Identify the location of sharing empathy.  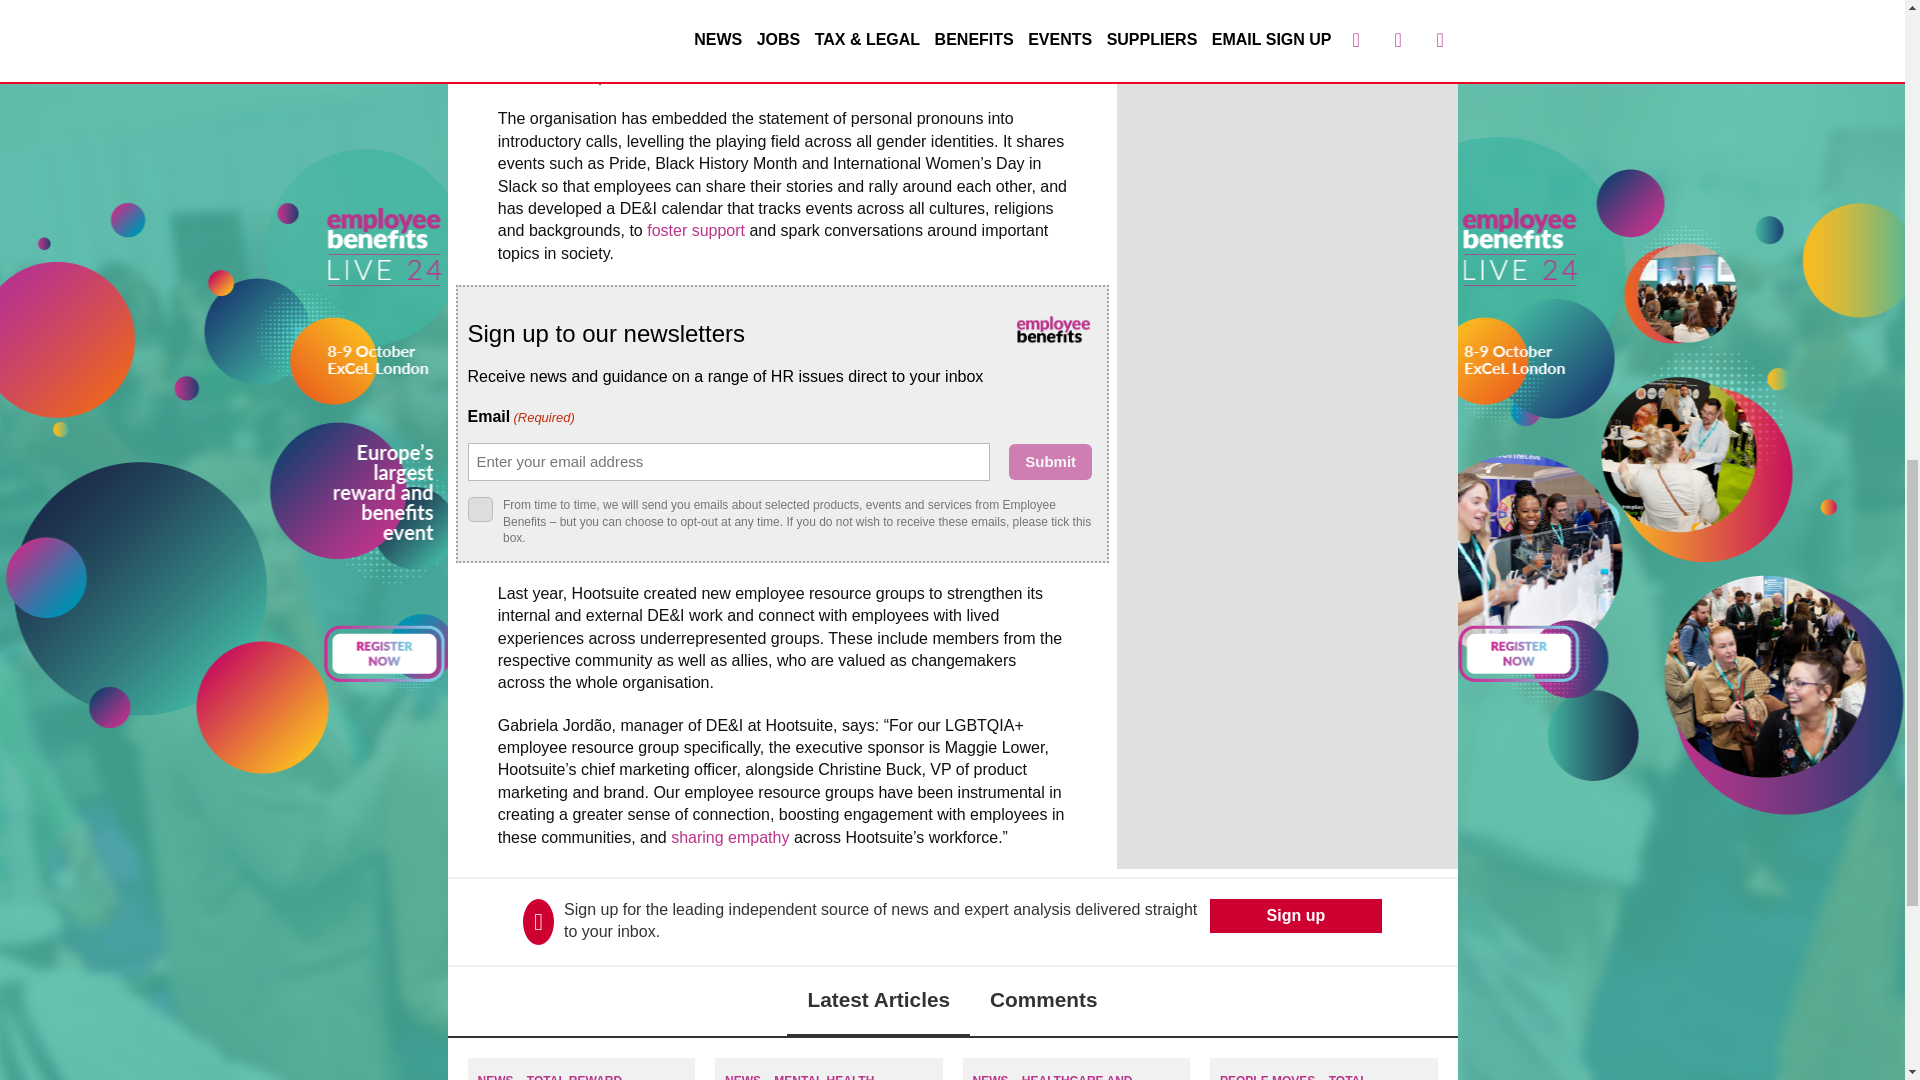
(730, 837).